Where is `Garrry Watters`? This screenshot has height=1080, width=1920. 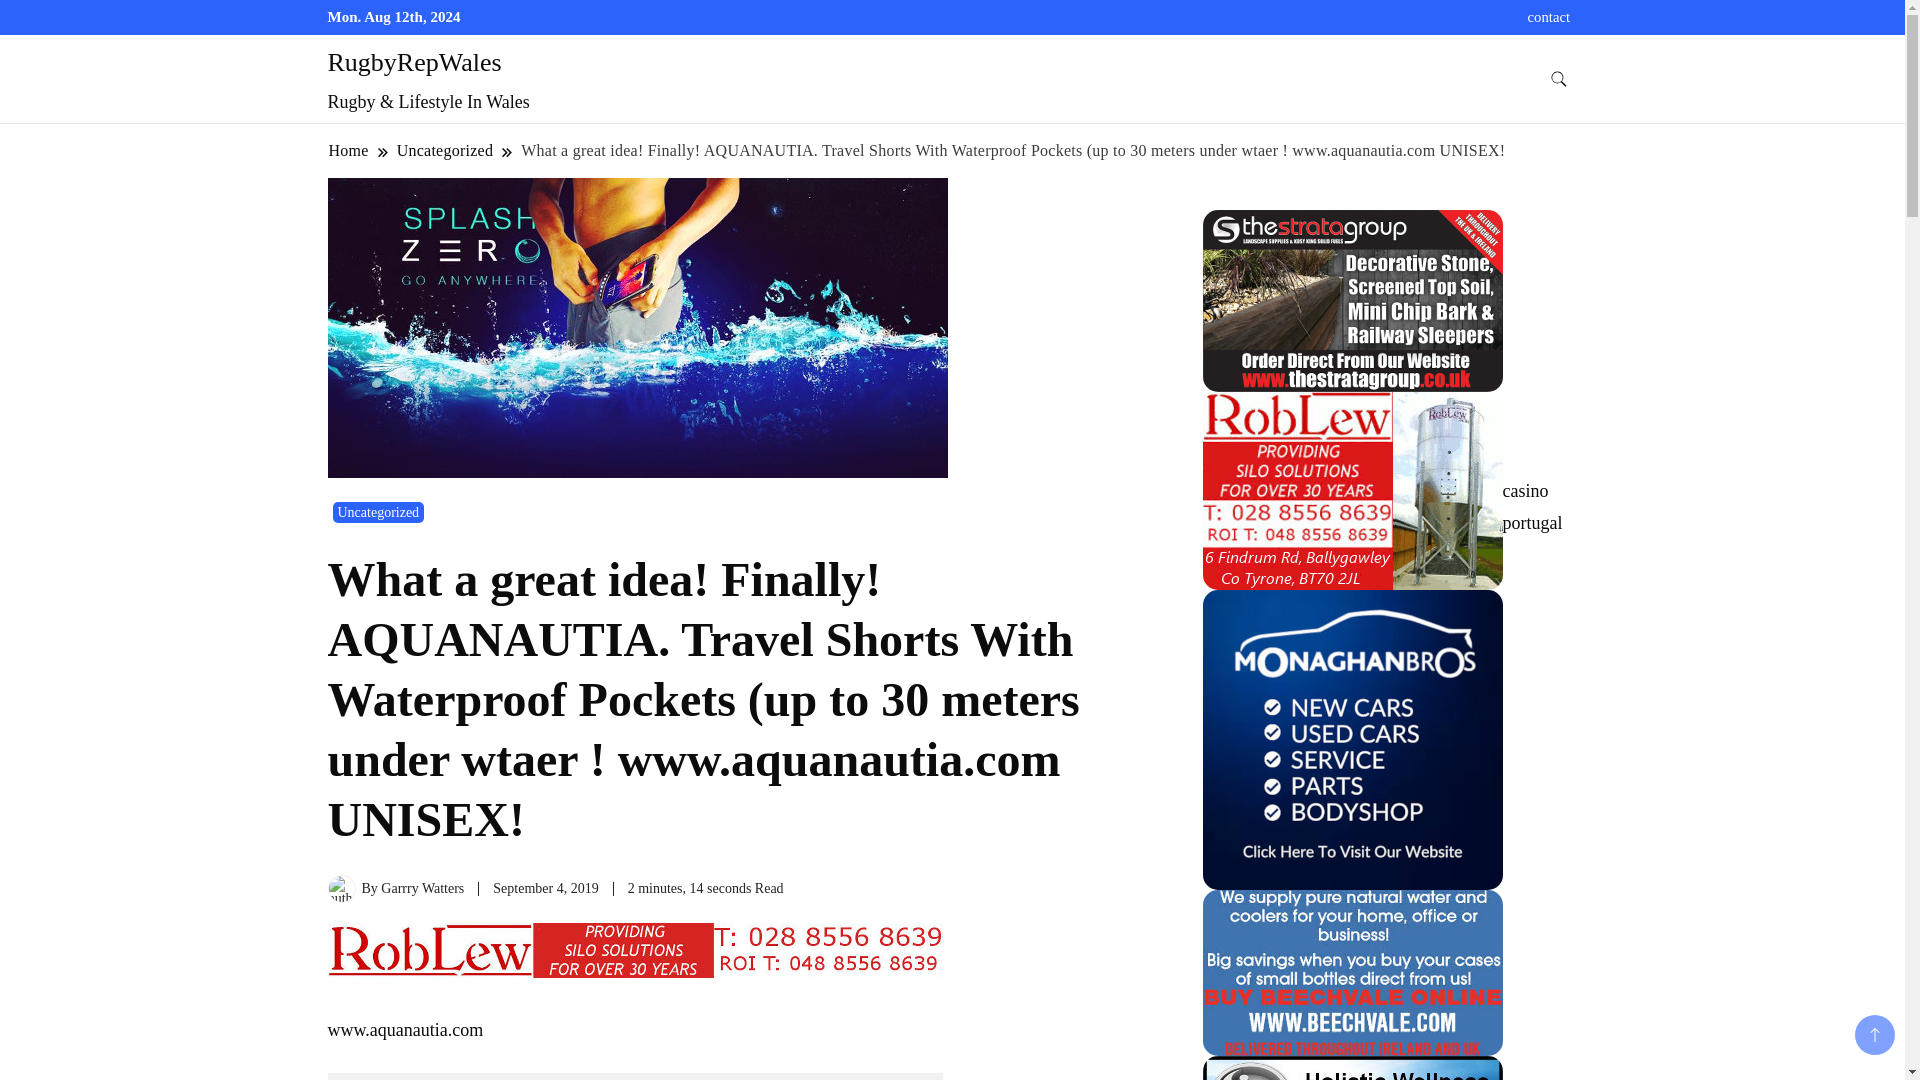
Garrry Watters is located at coordinates (422, 888).